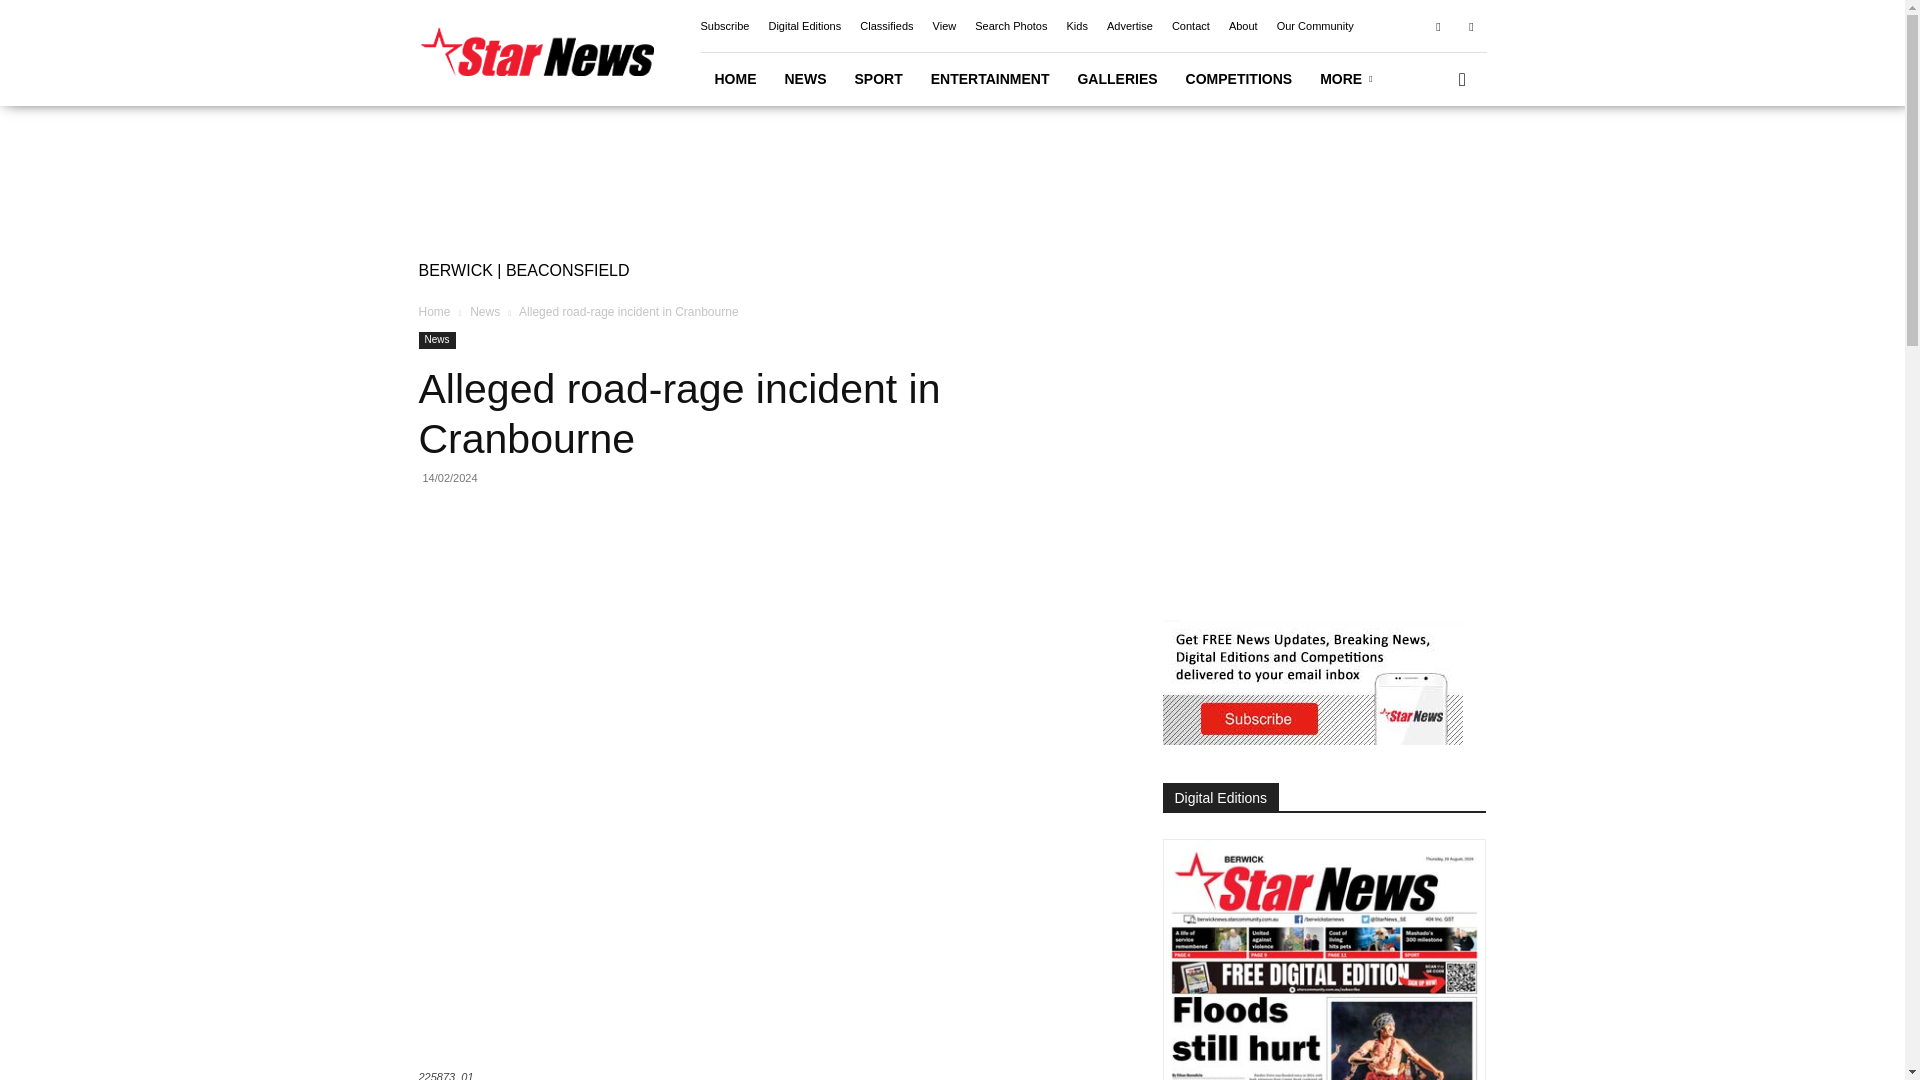 The width and height of the screenshot is (1920, 1080). Describe the element at coordinates (484, 311) in the screenshot. I see `View all posts in News` at that location.